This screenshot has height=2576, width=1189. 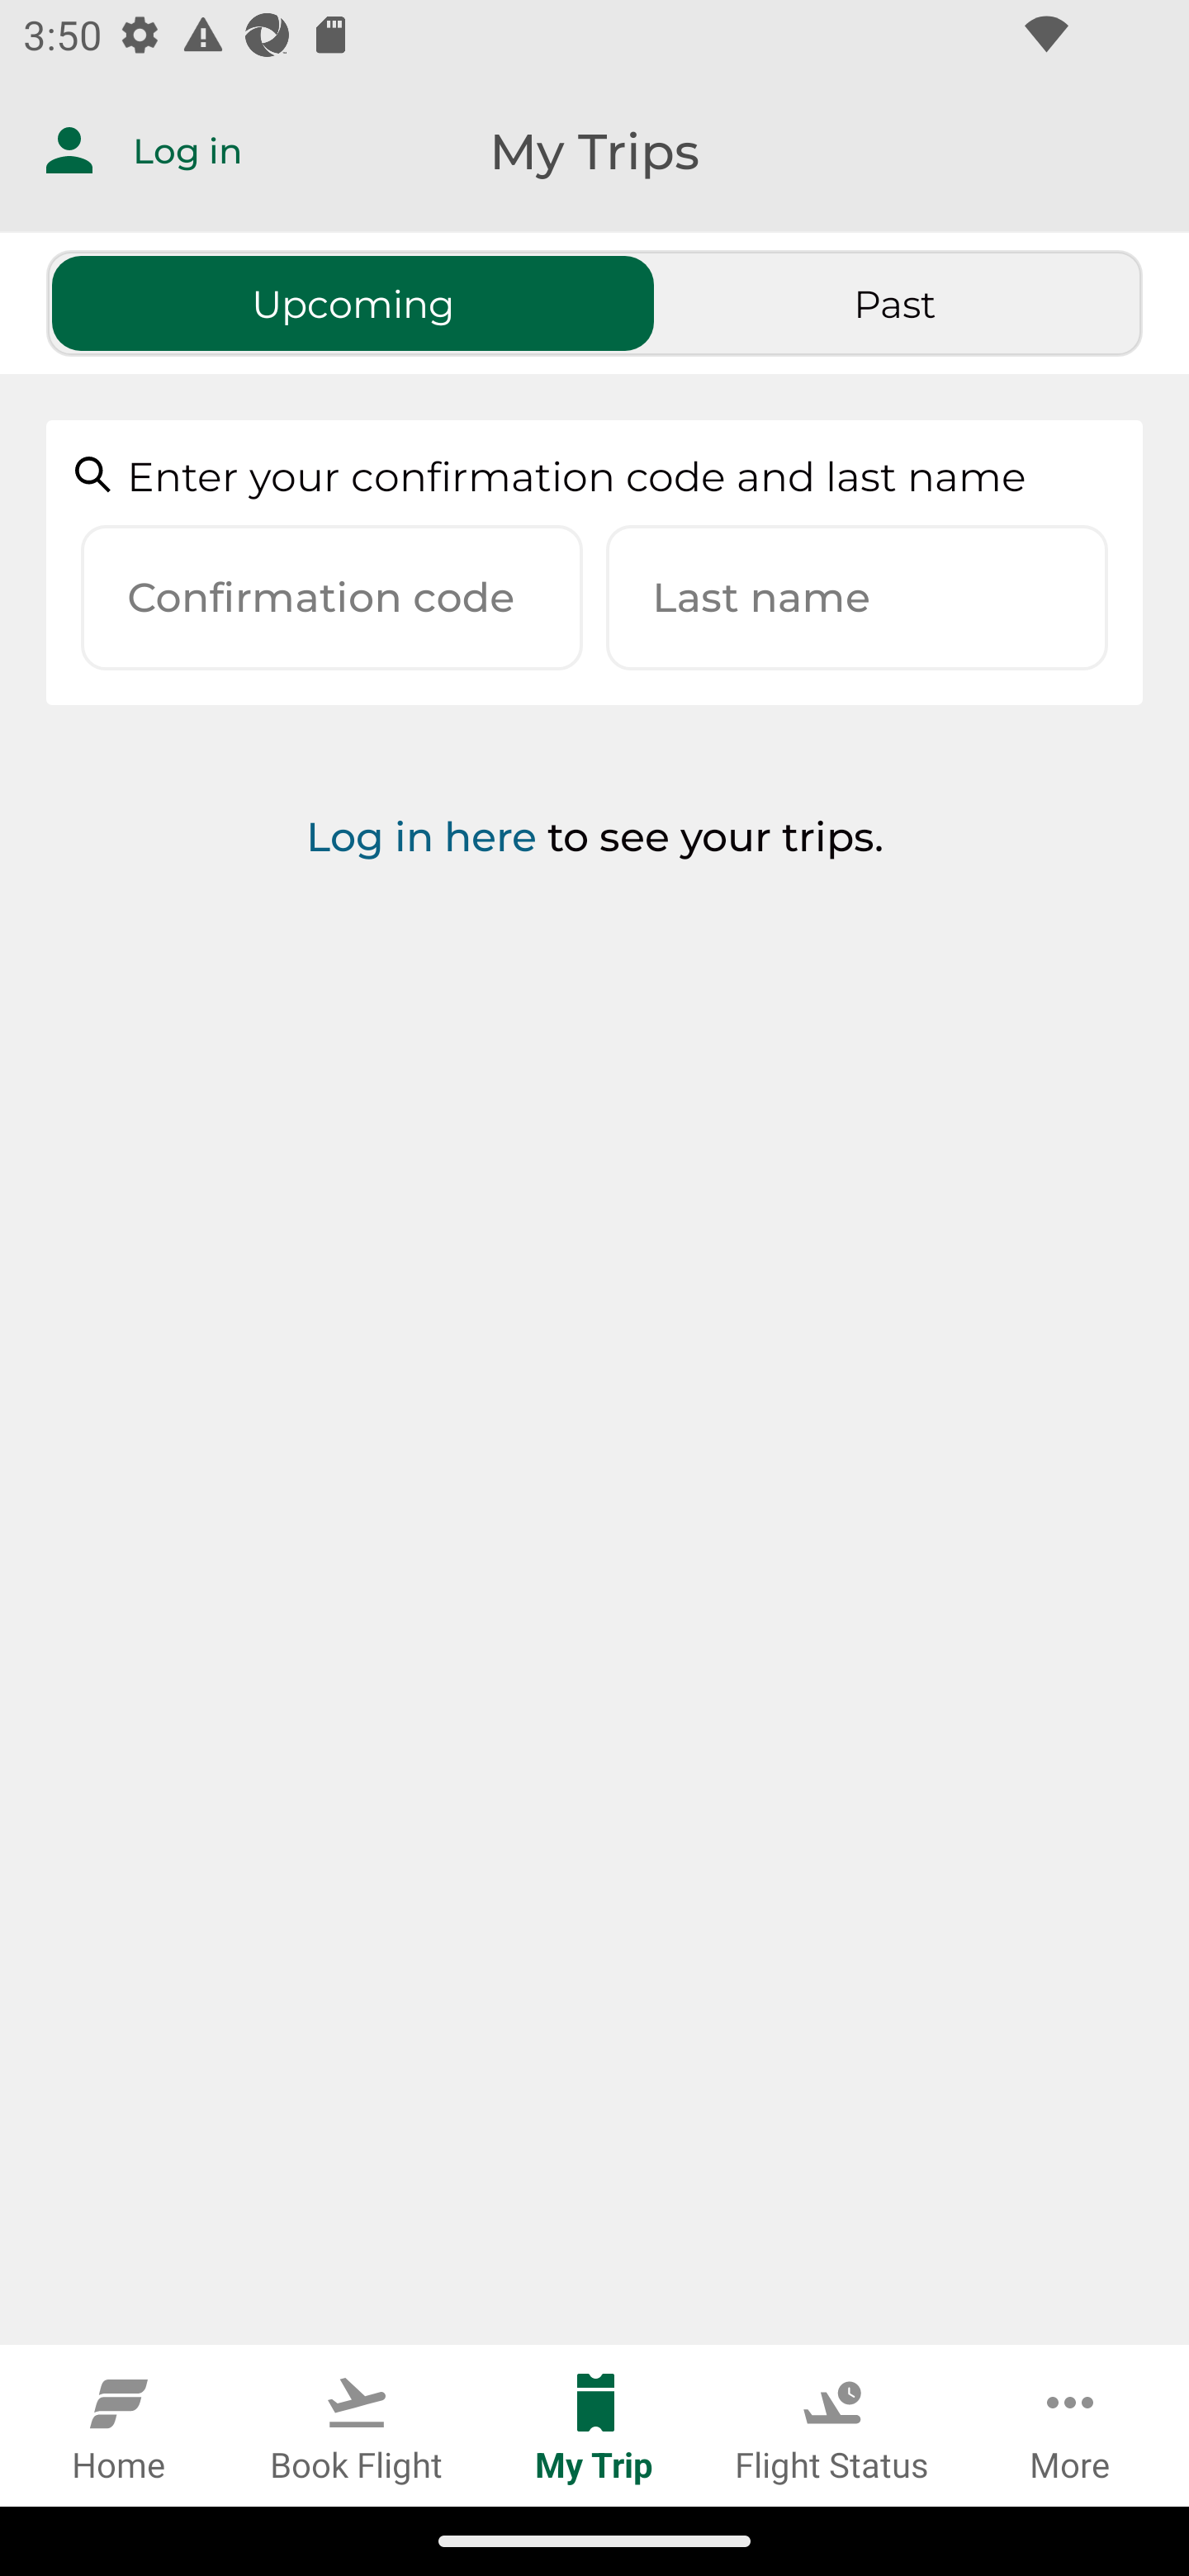 I want to click on Home, so click(x=119, y=2425).